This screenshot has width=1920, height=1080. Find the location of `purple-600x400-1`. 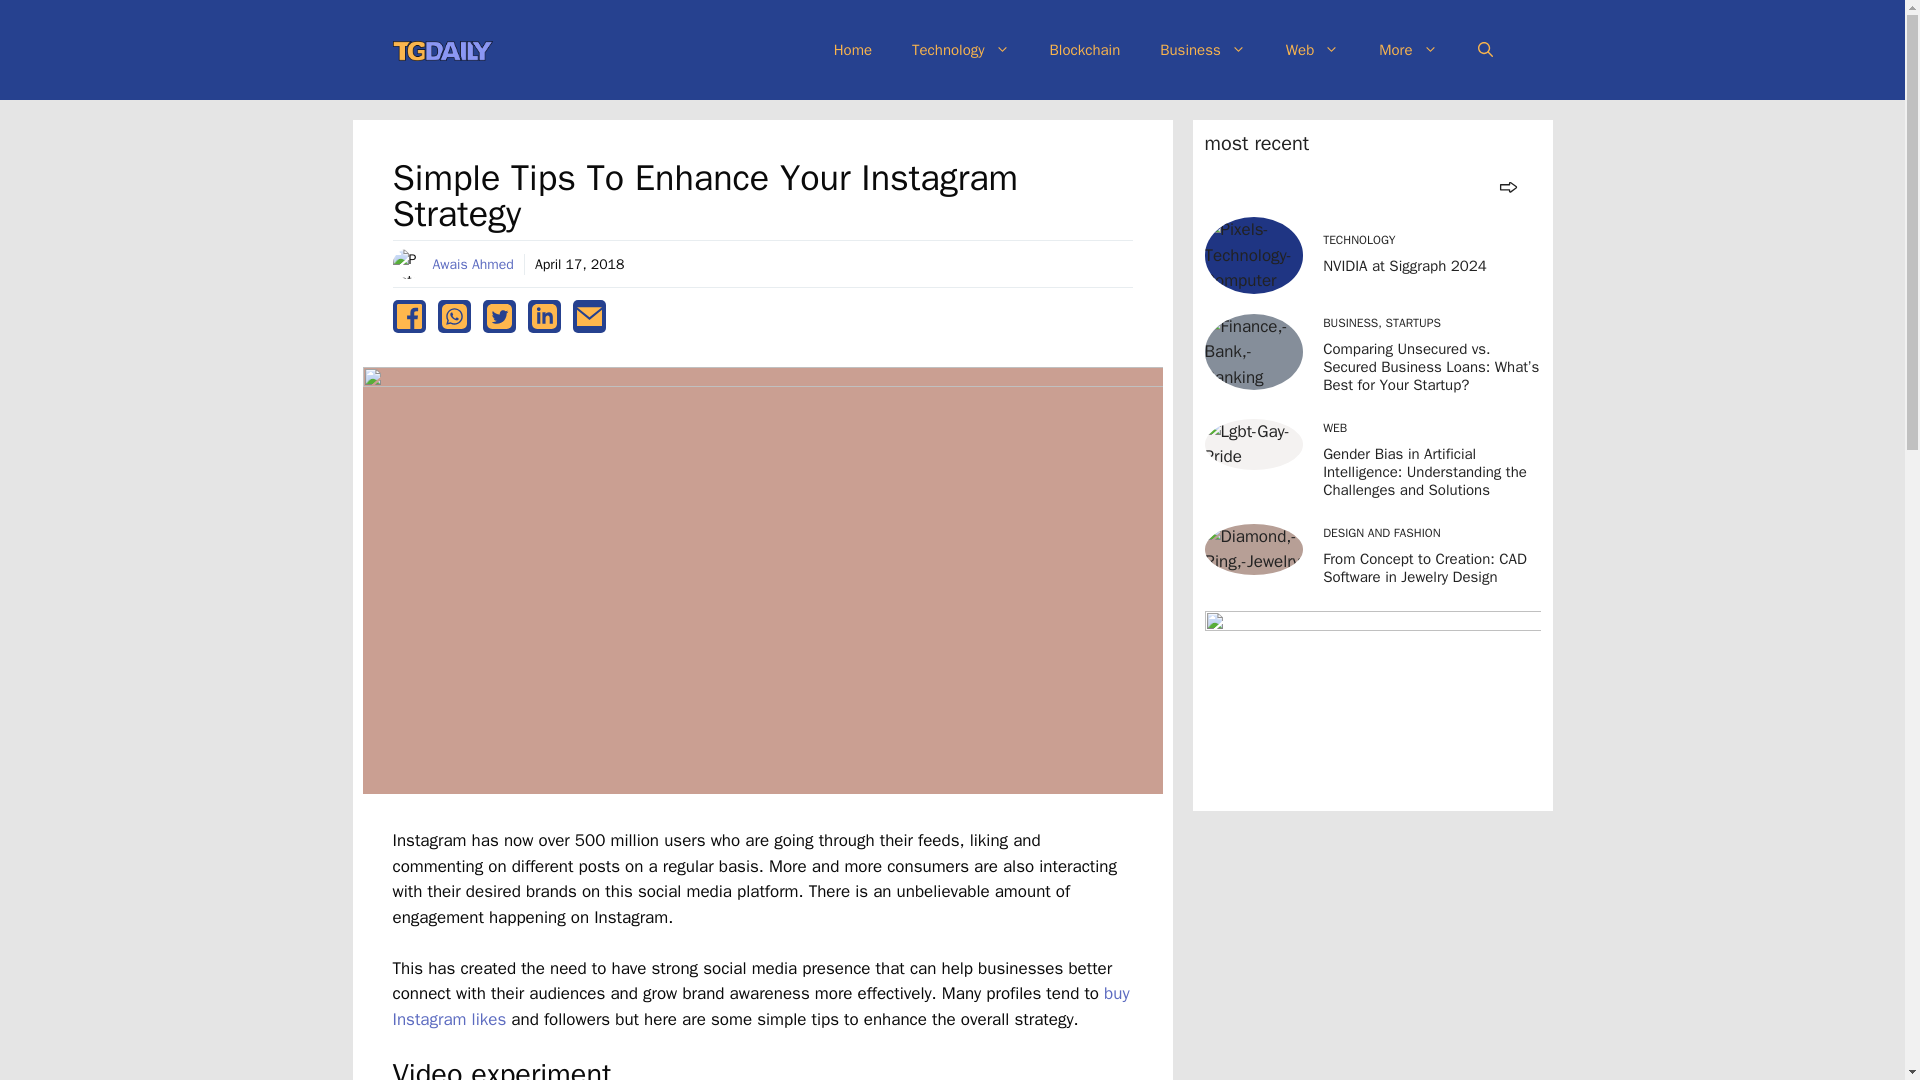

purple-600x400-1 is located at coordinates (1371, 704).